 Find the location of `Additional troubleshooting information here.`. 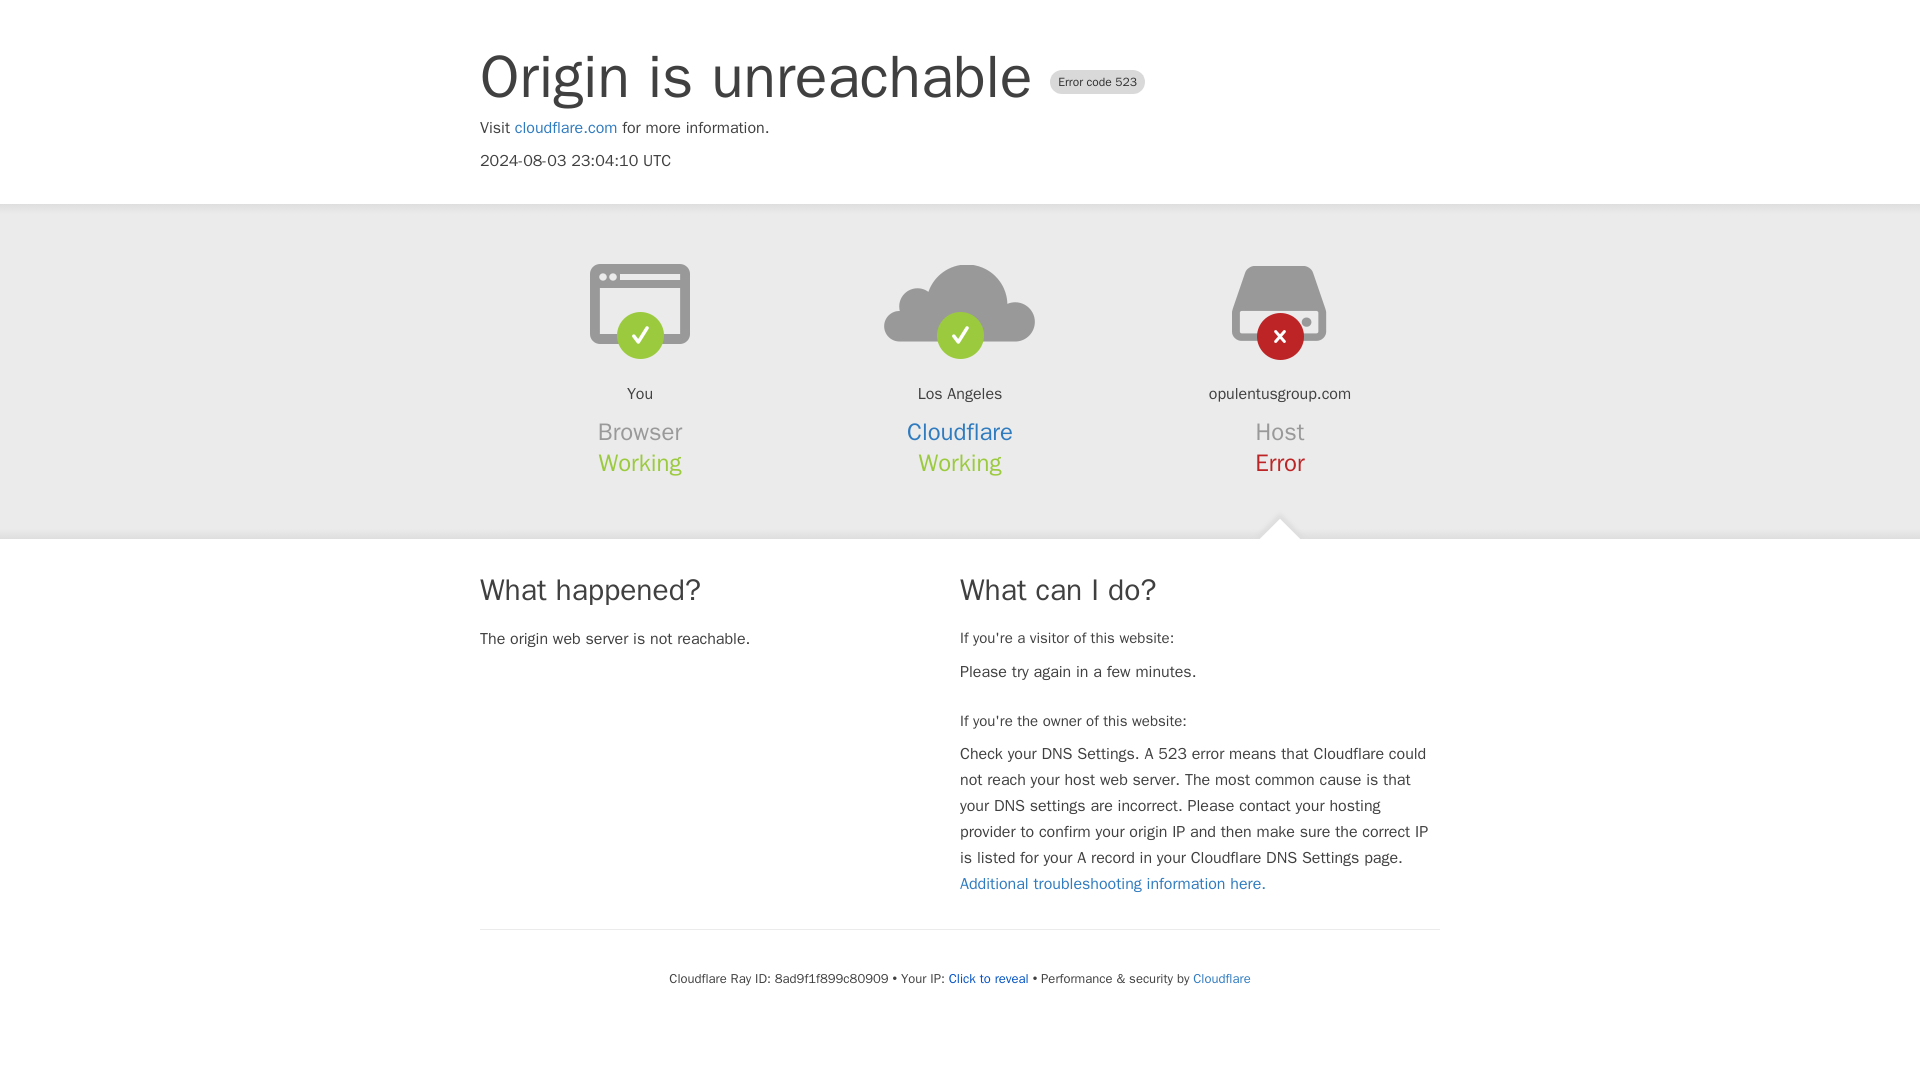

Additional troubleshooting information here. is located at coordinates (1112, 884).